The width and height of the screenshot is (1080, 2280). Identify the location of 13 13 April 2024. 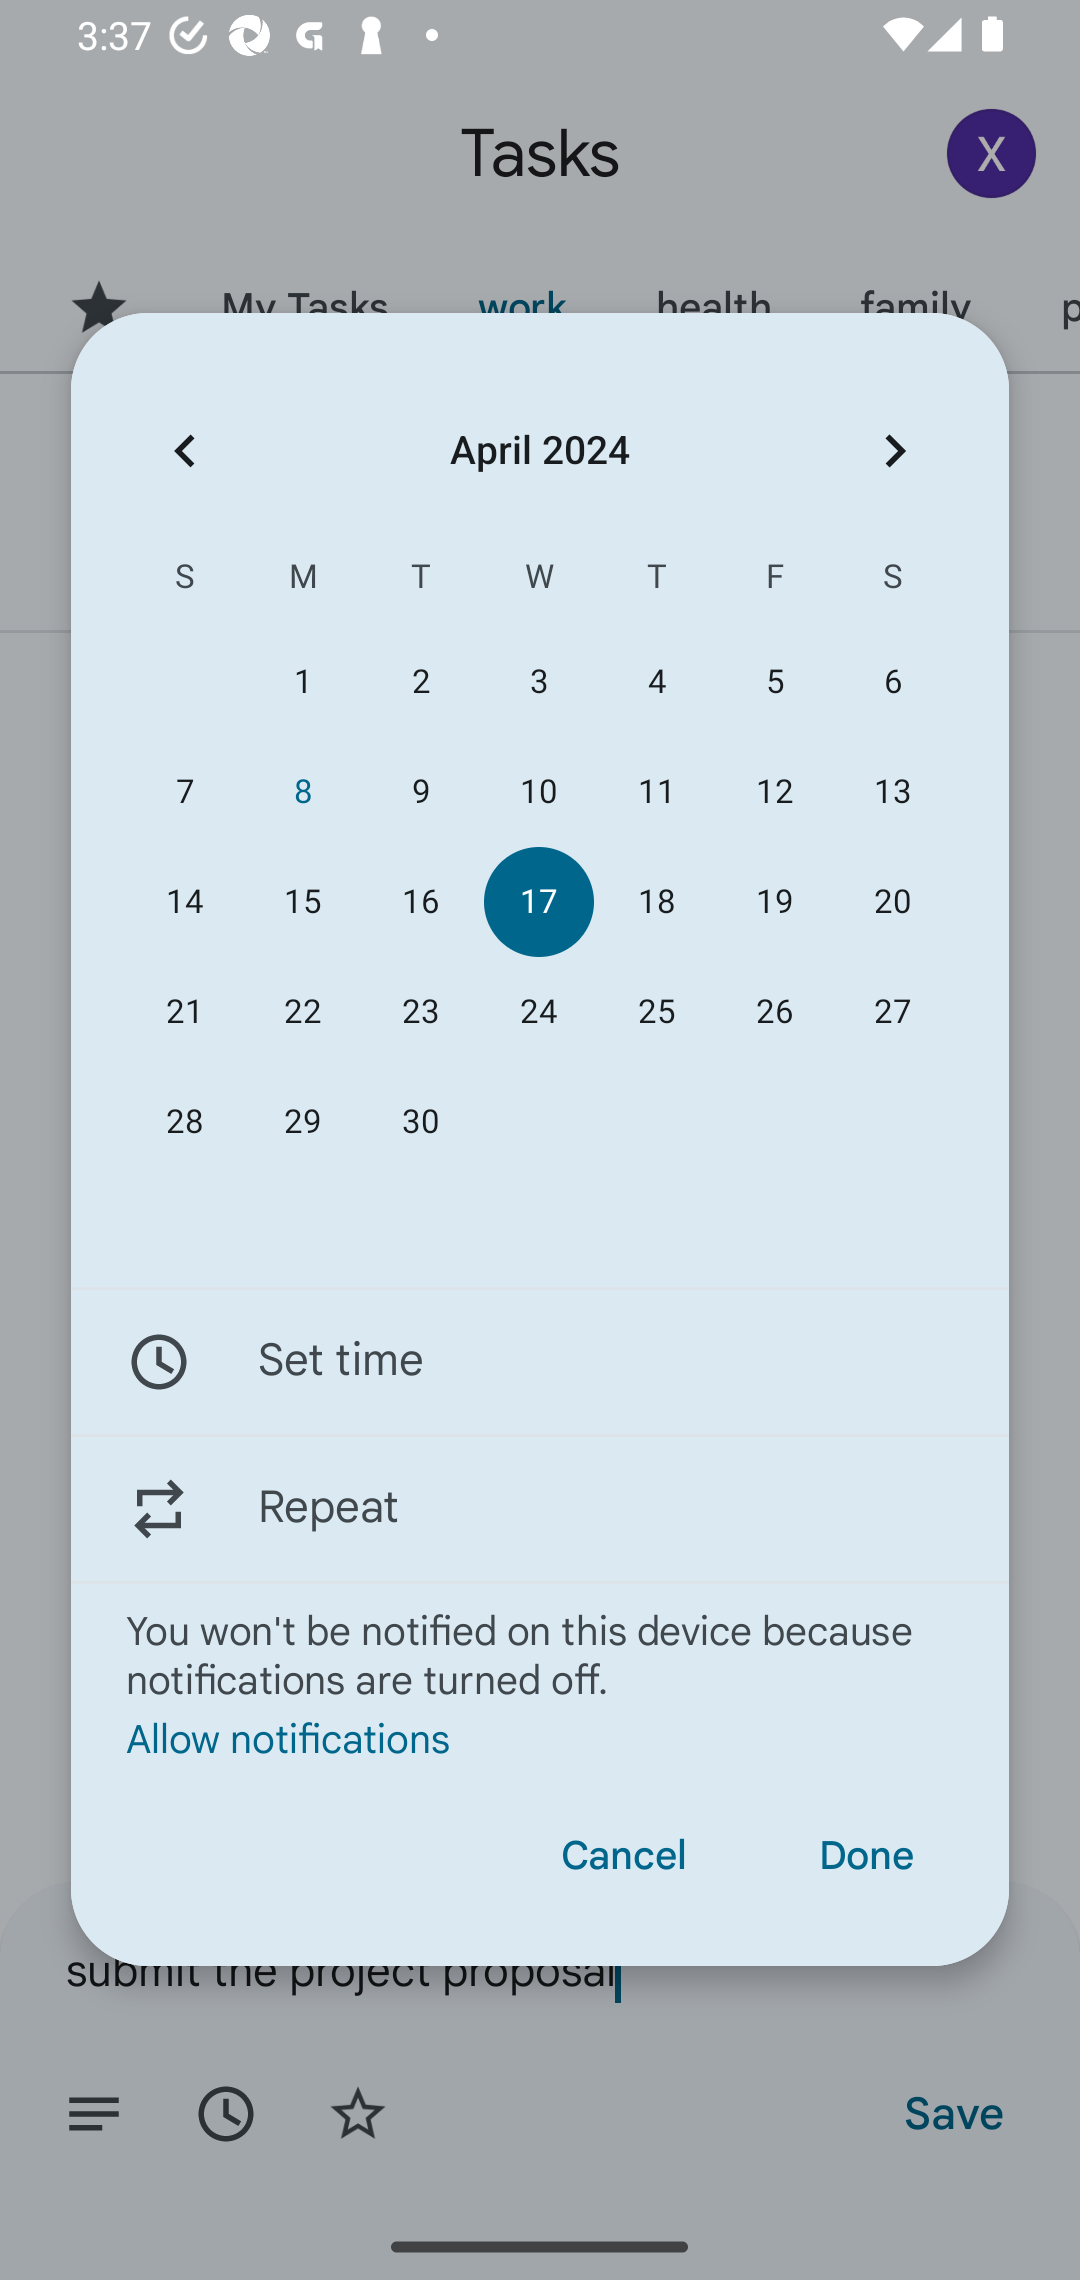
(892, 790).